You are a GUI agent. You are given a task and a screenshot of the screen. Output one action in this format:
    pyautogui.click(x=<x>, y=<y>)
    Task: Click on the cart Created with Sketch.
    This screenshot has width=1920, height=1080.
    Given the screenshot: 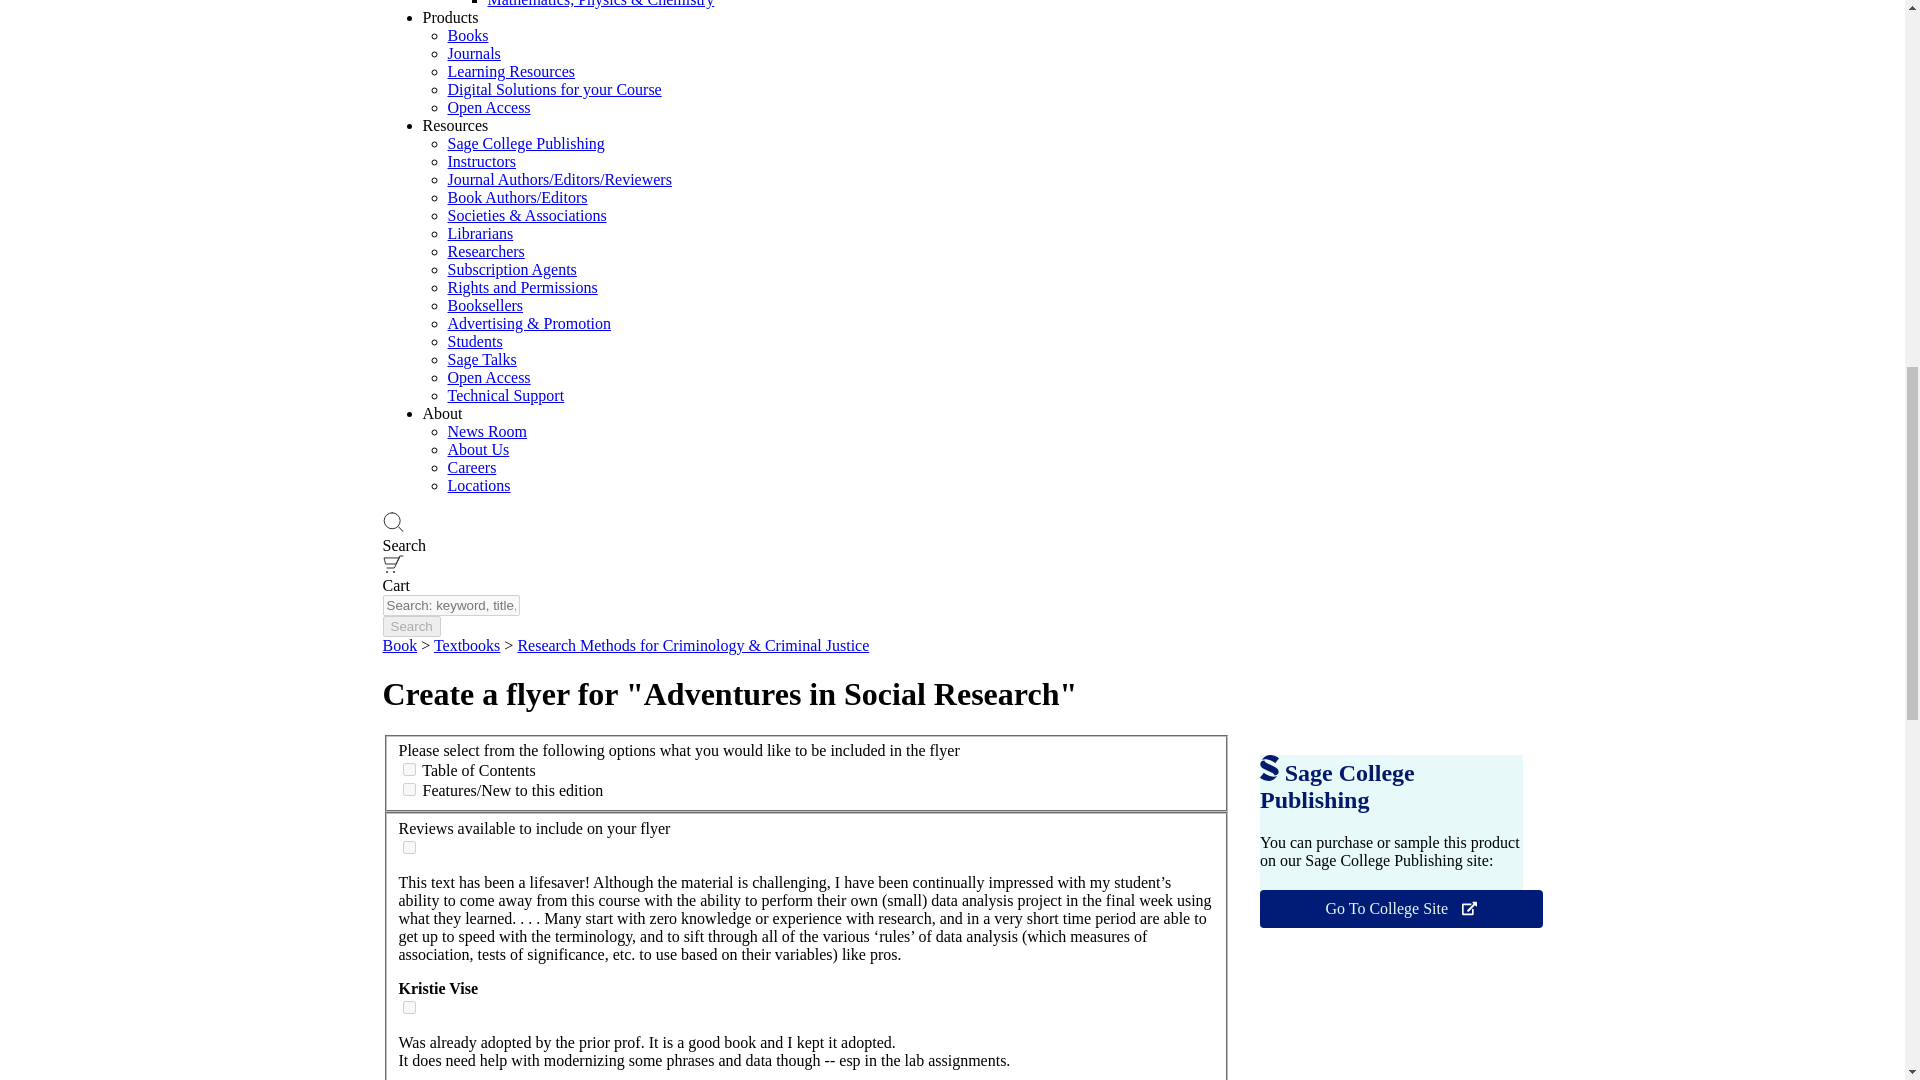 What is the action you would take?
    pyautogui.click(x=392, y=564)
    